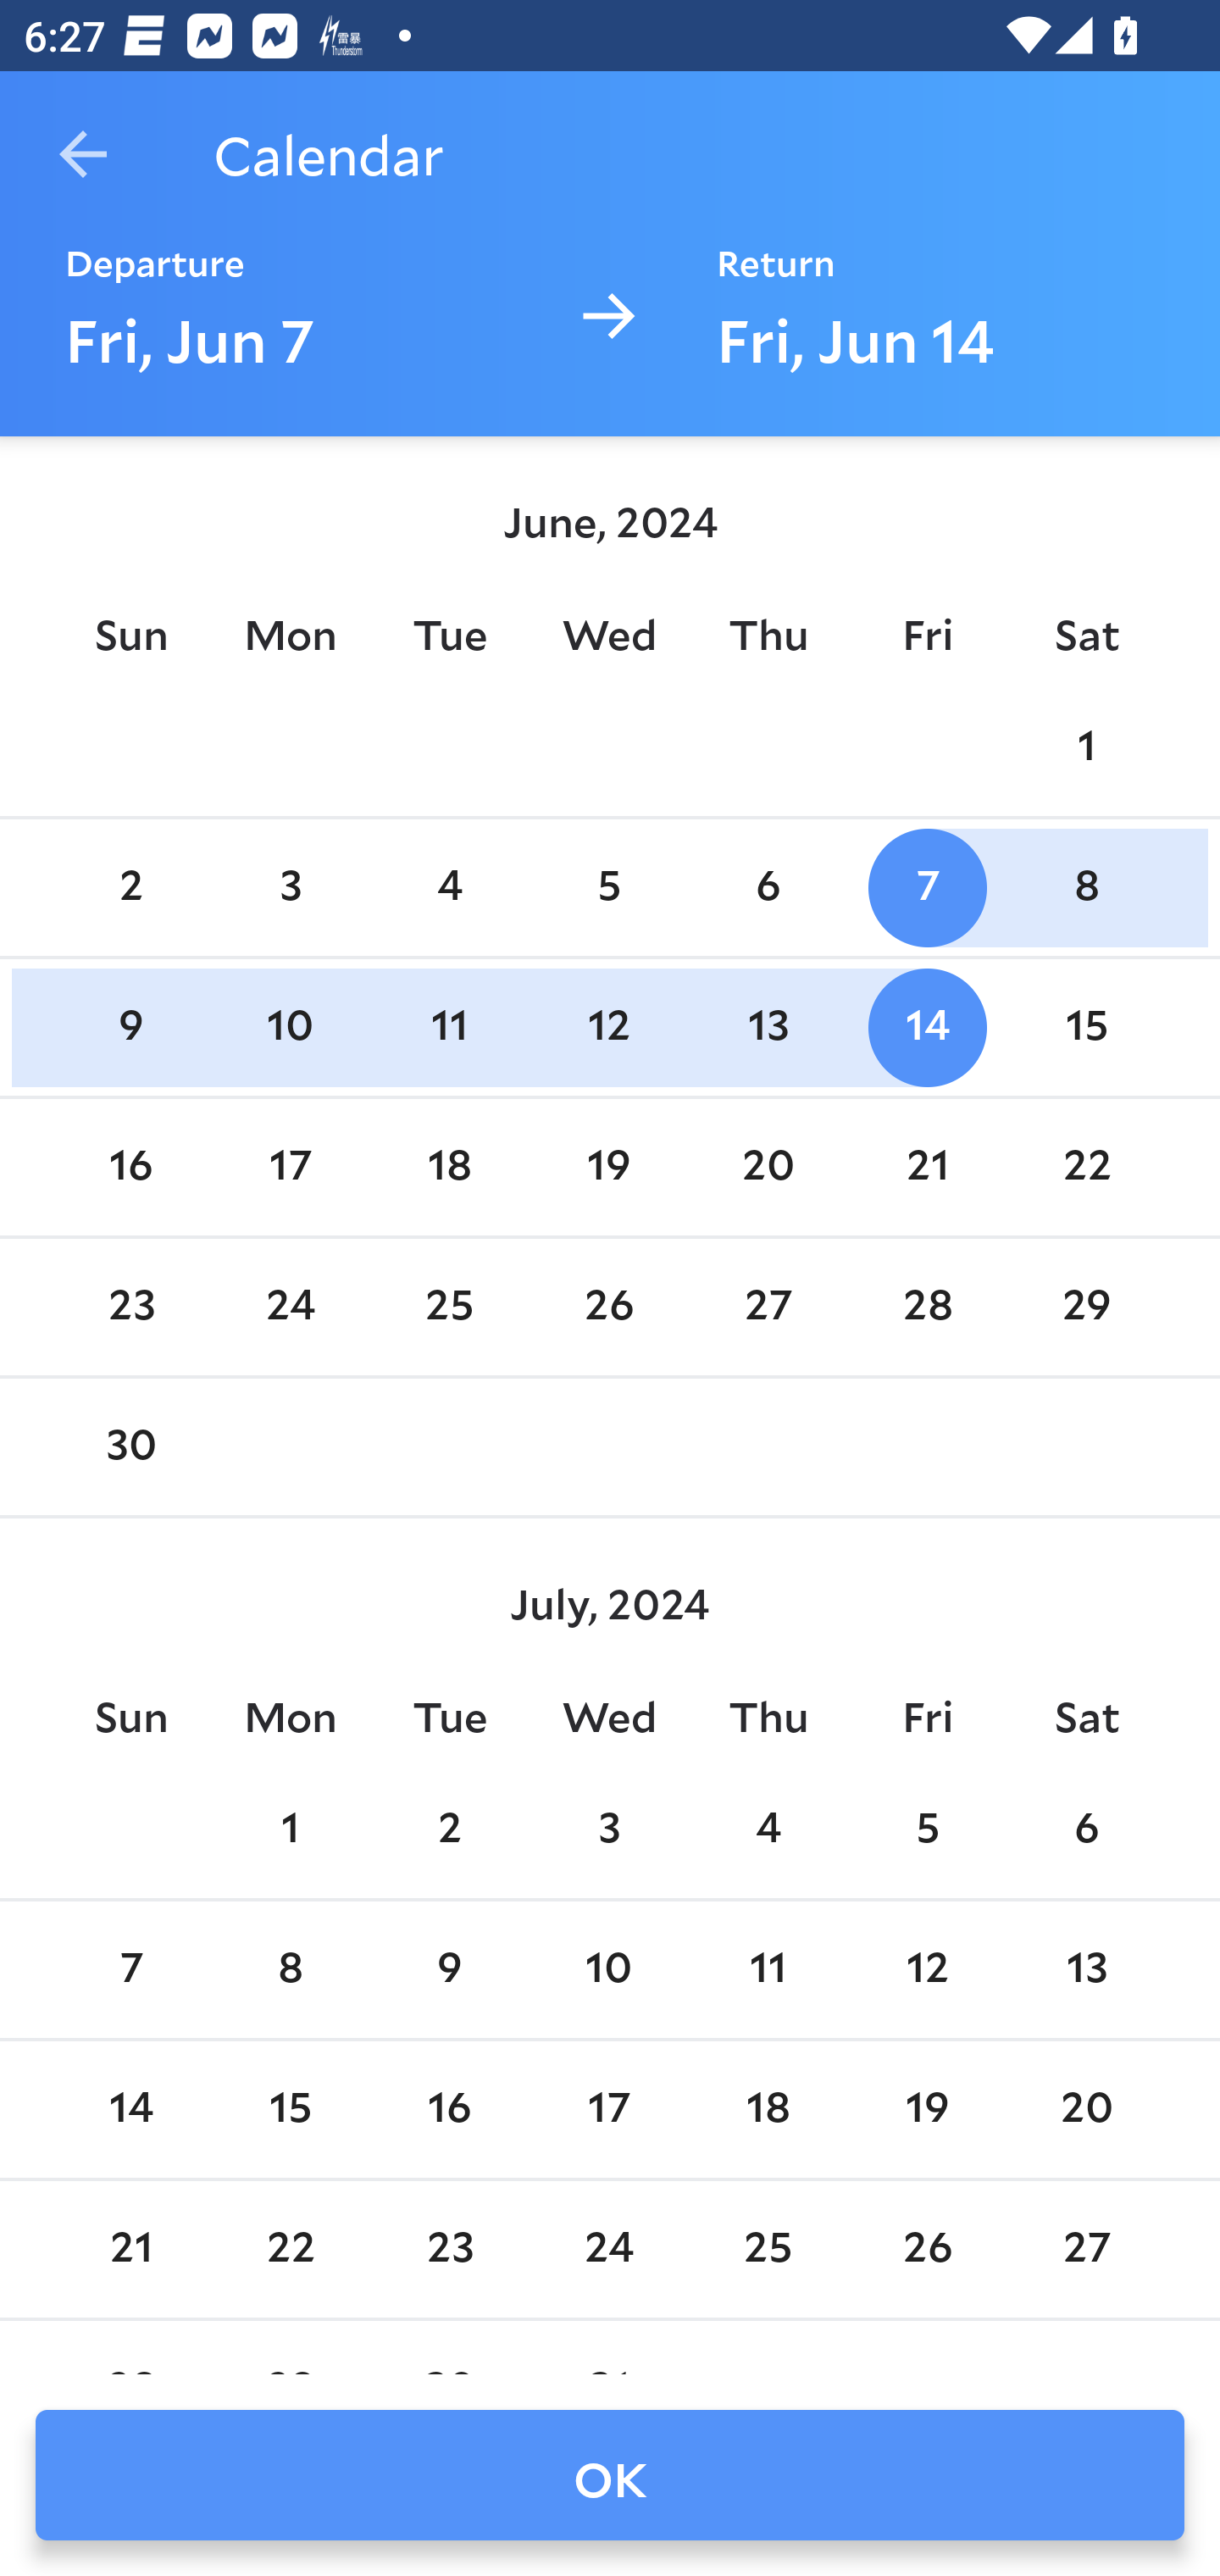 The image size is (1220, 2576). Describe the element at coordinates (449, 2109) in the screenshot. I see `16` at that location.